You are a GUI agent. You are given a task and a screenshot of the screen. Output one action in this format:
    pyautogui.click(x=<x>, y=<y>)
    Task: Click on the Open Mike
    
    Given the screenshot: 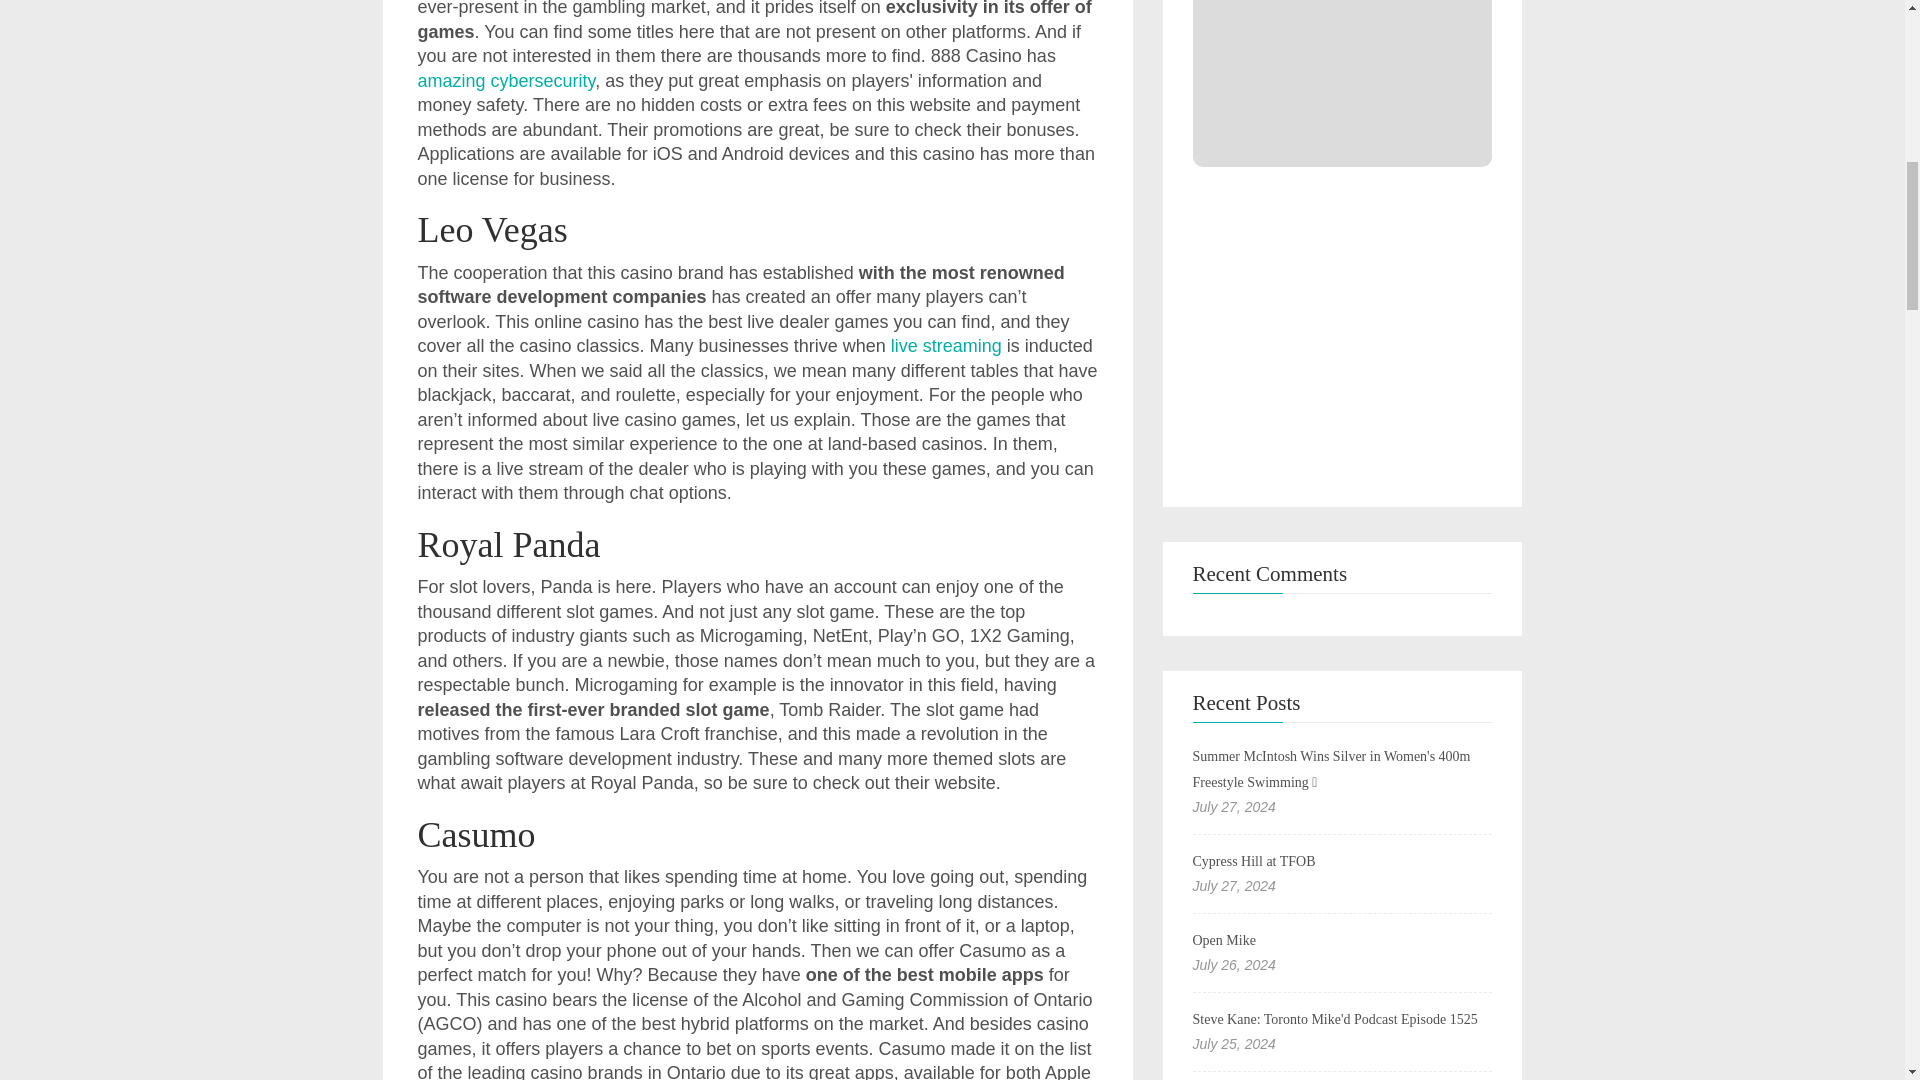 What is the action you would take?
    pyautogui.click(x=1224, y=940)
    